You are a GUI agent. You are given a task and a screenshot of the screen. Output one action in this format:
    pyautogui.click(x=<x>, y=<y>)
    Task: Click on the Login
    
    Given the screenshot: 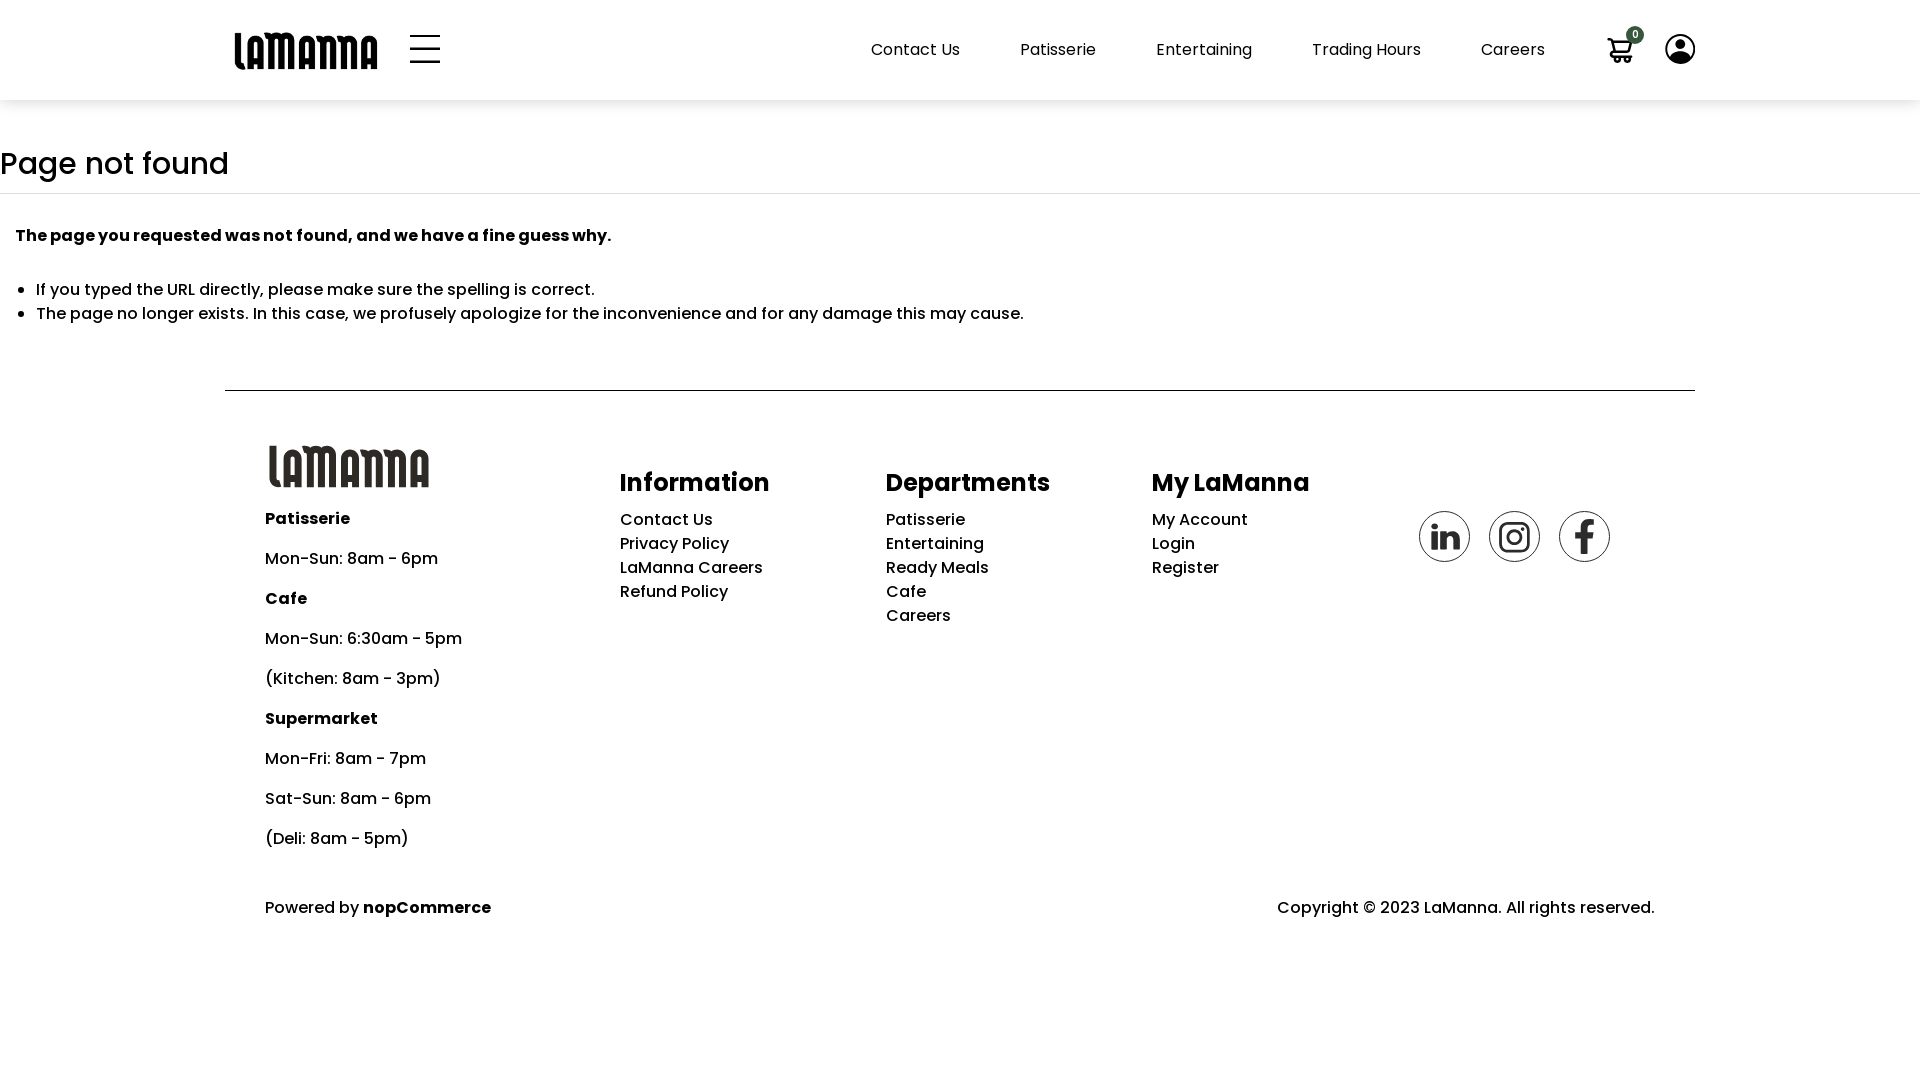 What is the action you would take?
    pyautogui.click(x=1270, y=544)
    